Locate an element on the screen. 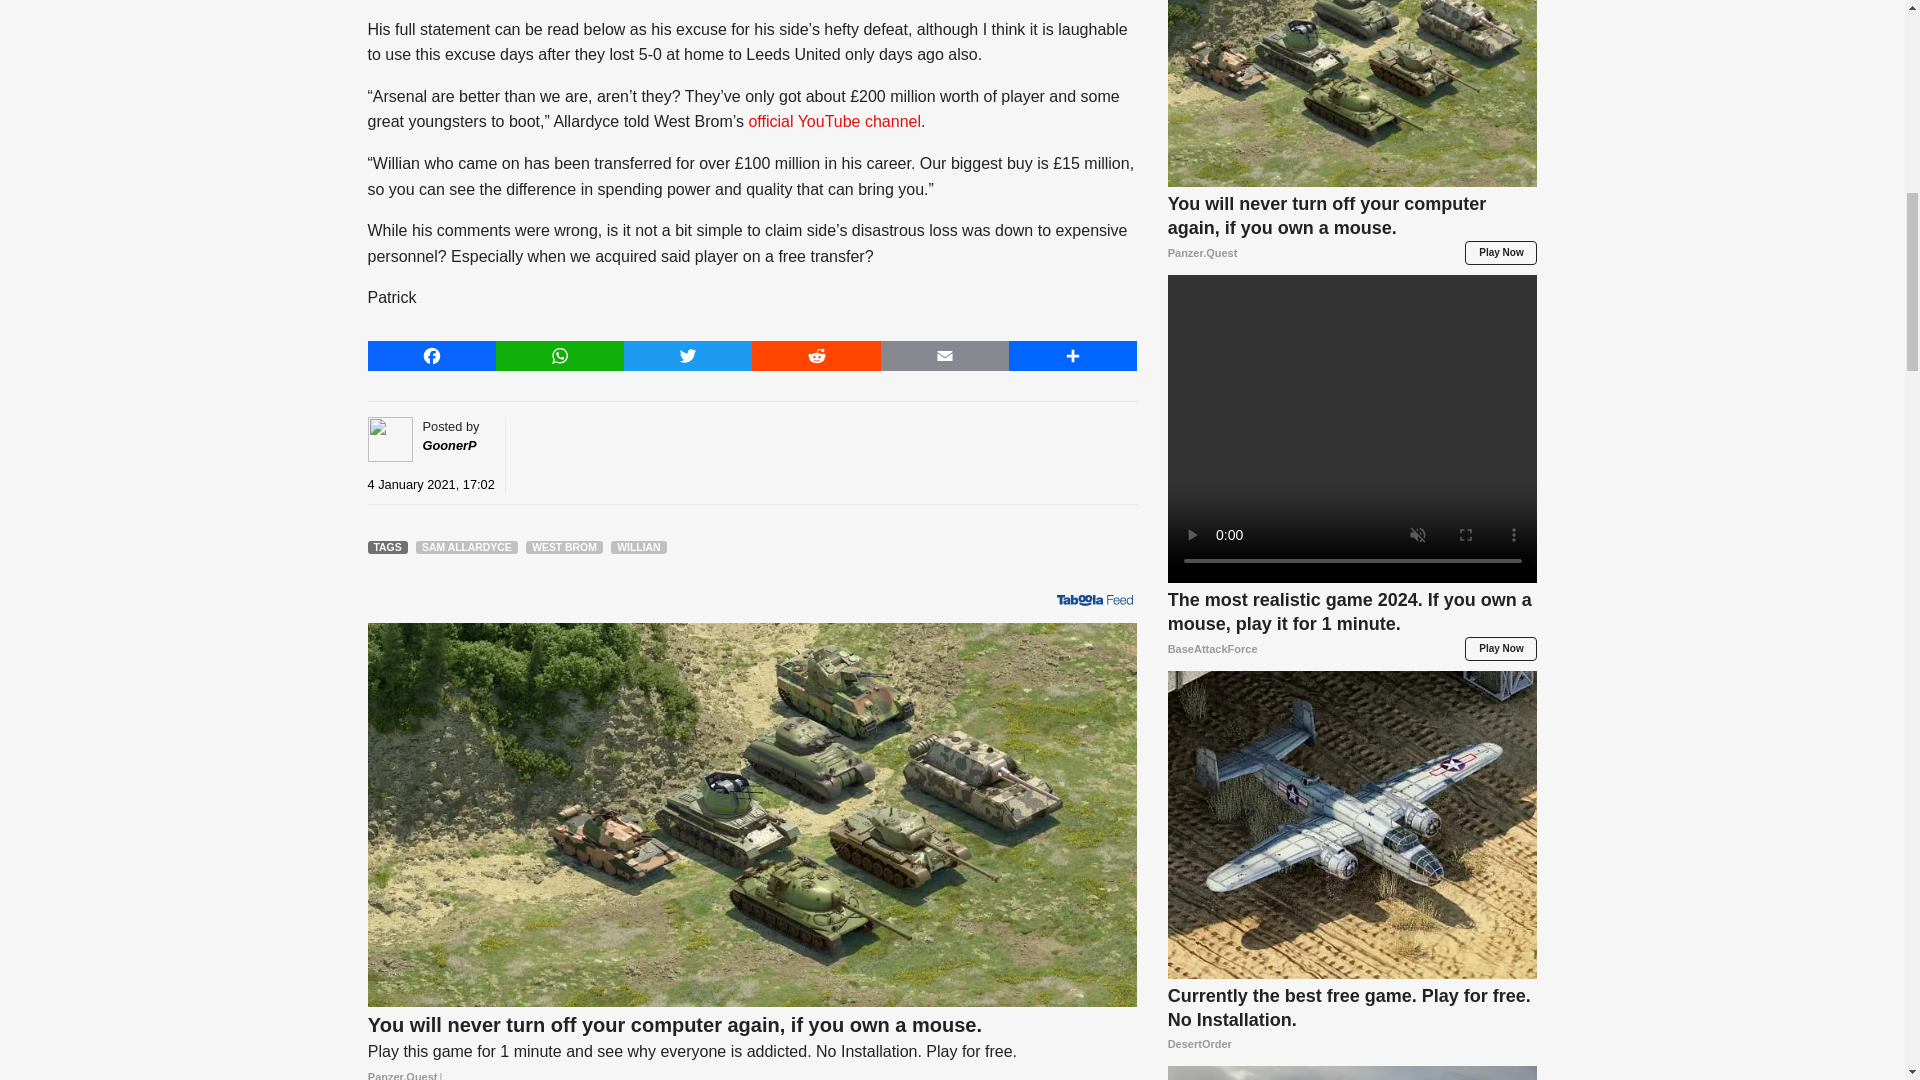 The height and width of the screenshot is (1080, 1920). Email is located at coordinates (945, 356).